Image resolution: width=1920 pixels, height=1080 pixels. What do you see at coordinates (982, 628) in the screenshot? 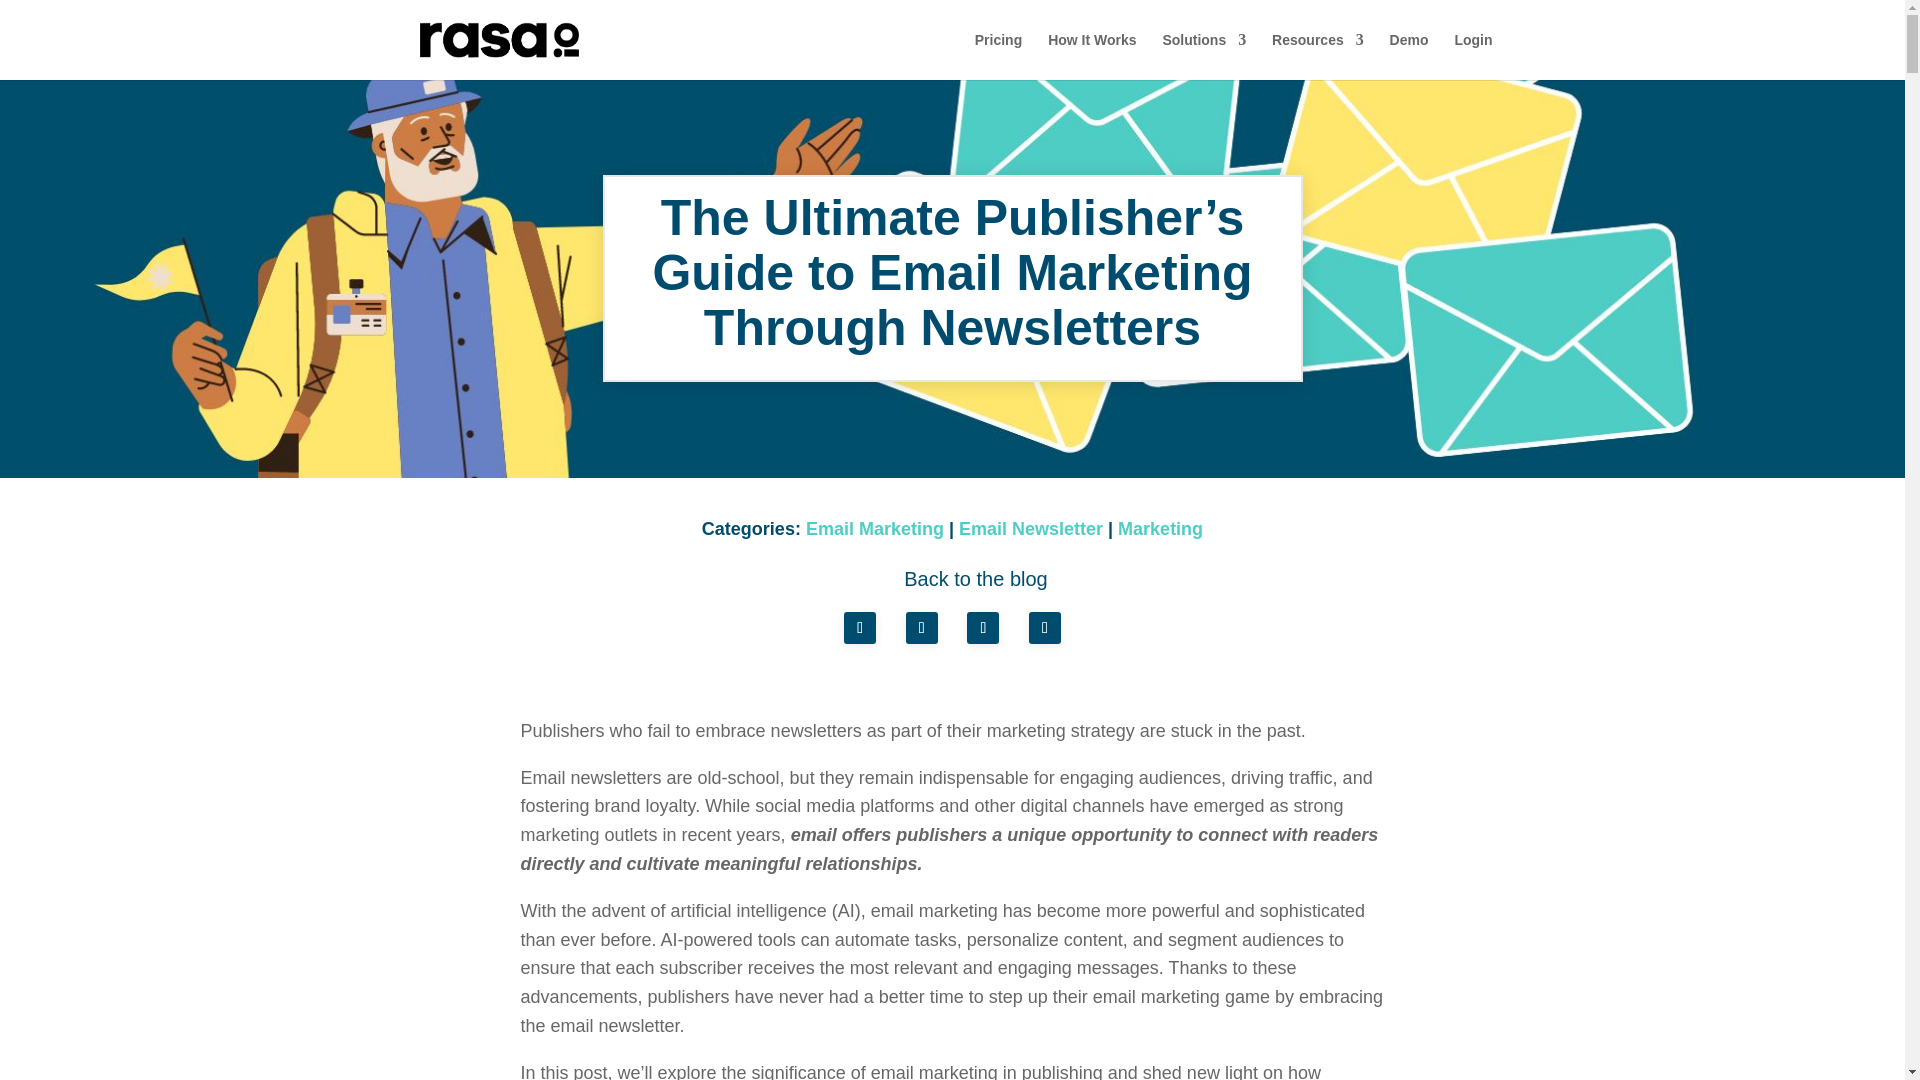
I see `Follow on LinkedIn` at bounding box center [982, 628].